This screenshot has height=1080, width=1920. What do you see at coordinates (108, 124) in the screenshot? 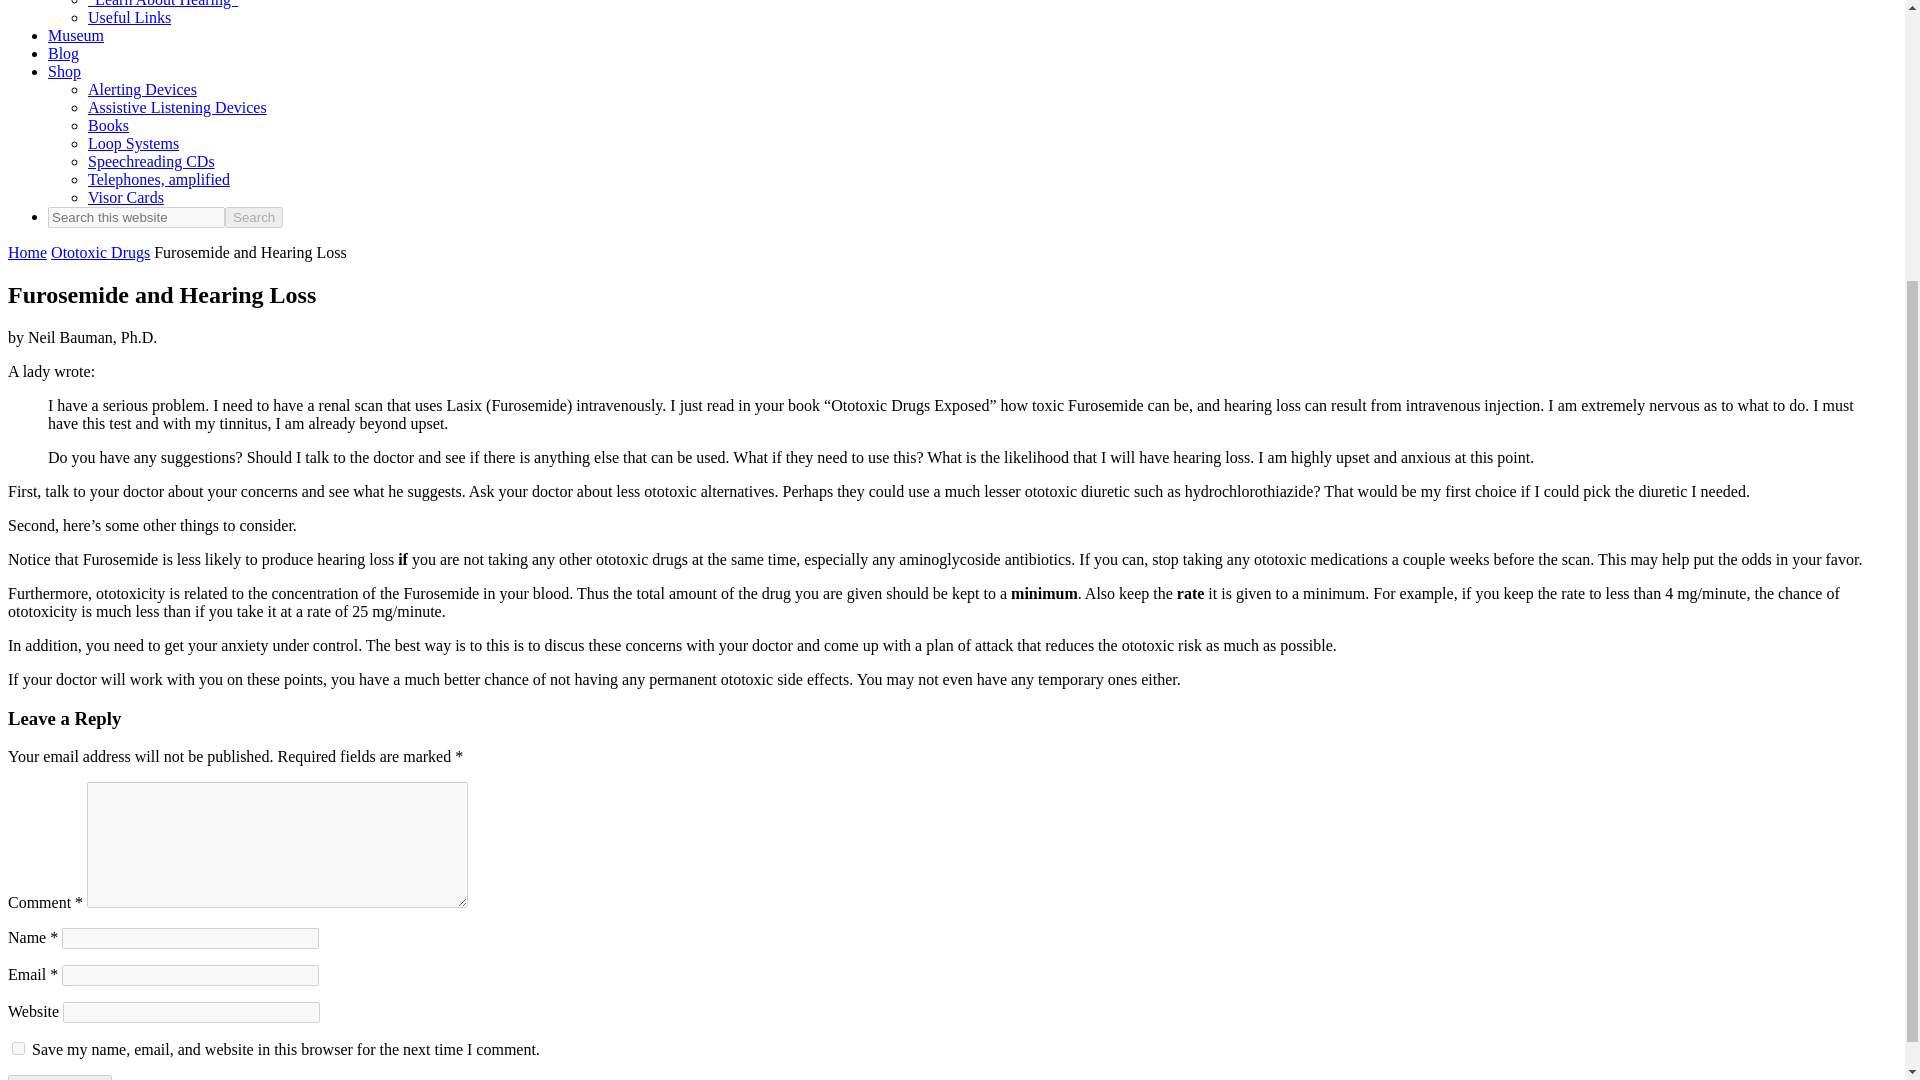
I see `Books` at bounding box center [108, 124].